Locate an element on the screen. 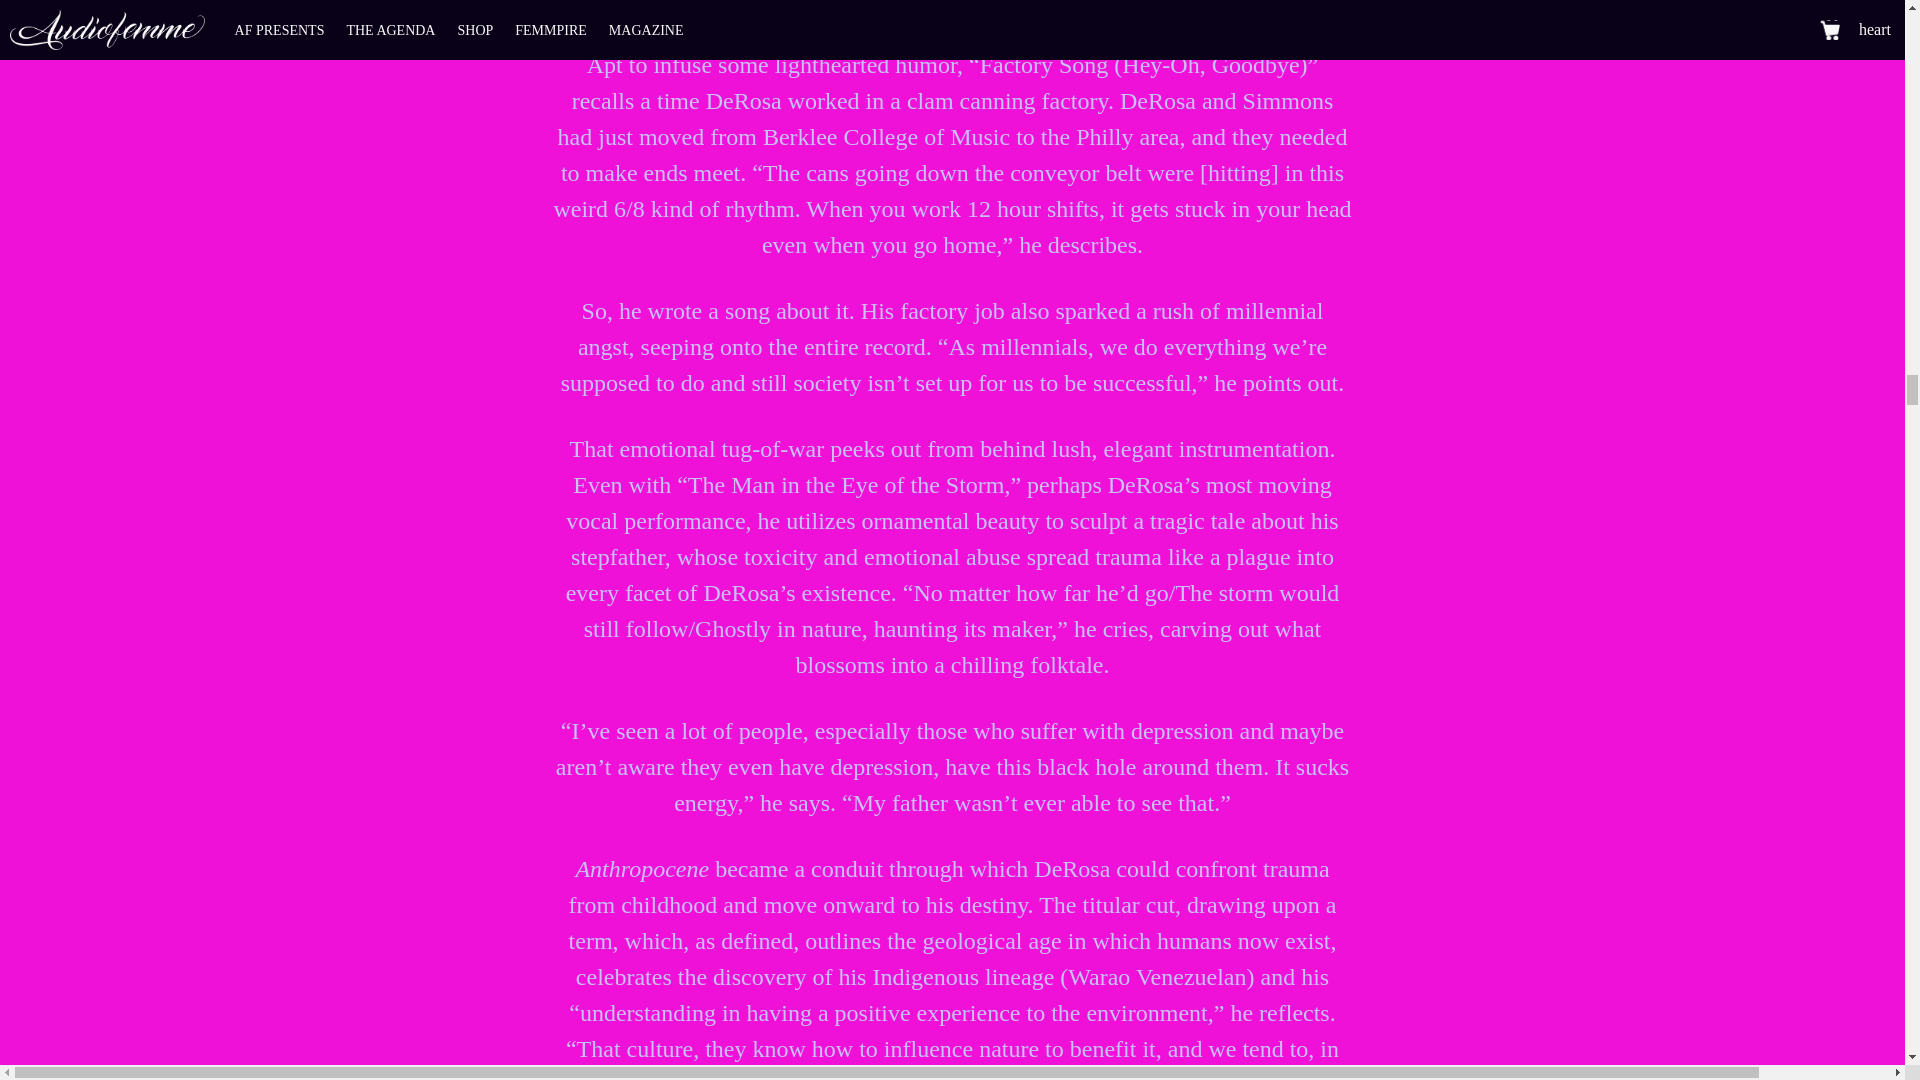  ThebandIvory is located at coordinates (28, 12).